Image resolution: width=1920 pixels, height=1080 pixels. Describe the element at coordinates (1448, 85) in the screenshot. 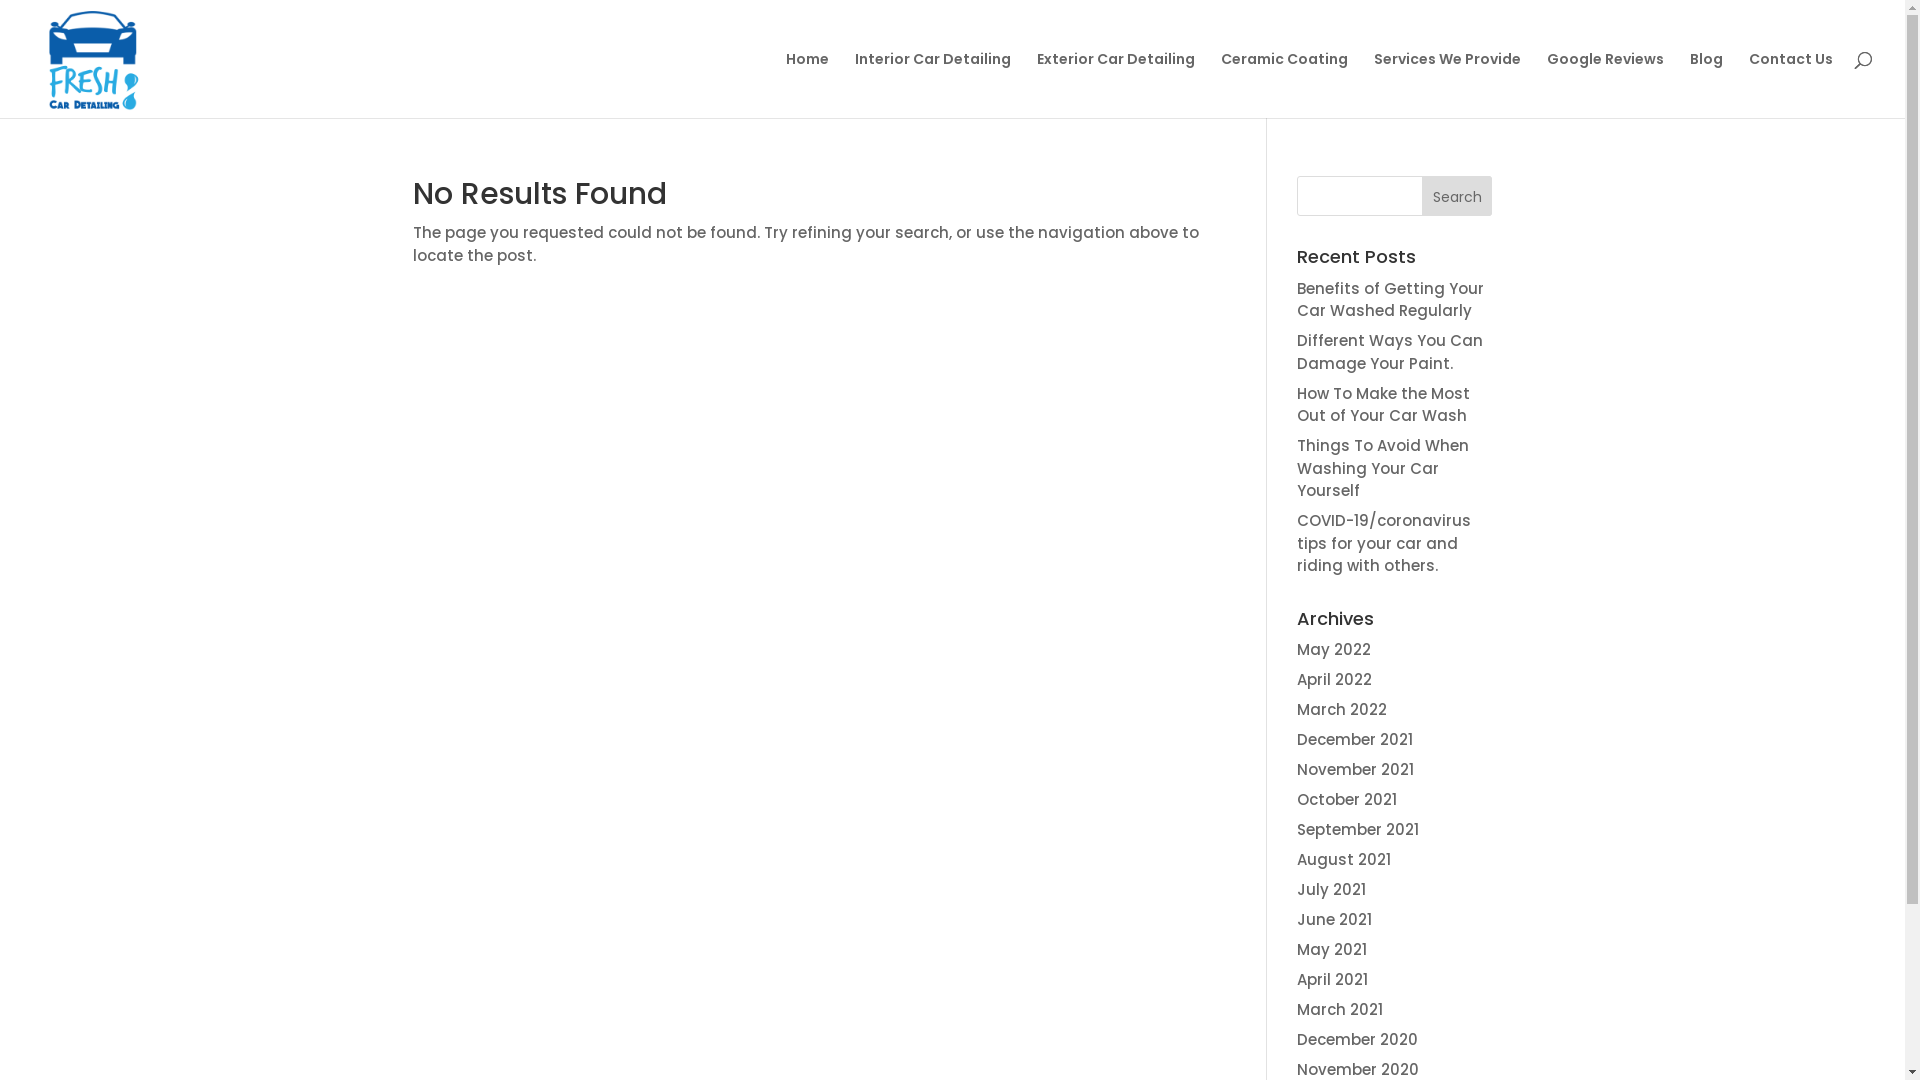

I see `Services We Provide` at that location.